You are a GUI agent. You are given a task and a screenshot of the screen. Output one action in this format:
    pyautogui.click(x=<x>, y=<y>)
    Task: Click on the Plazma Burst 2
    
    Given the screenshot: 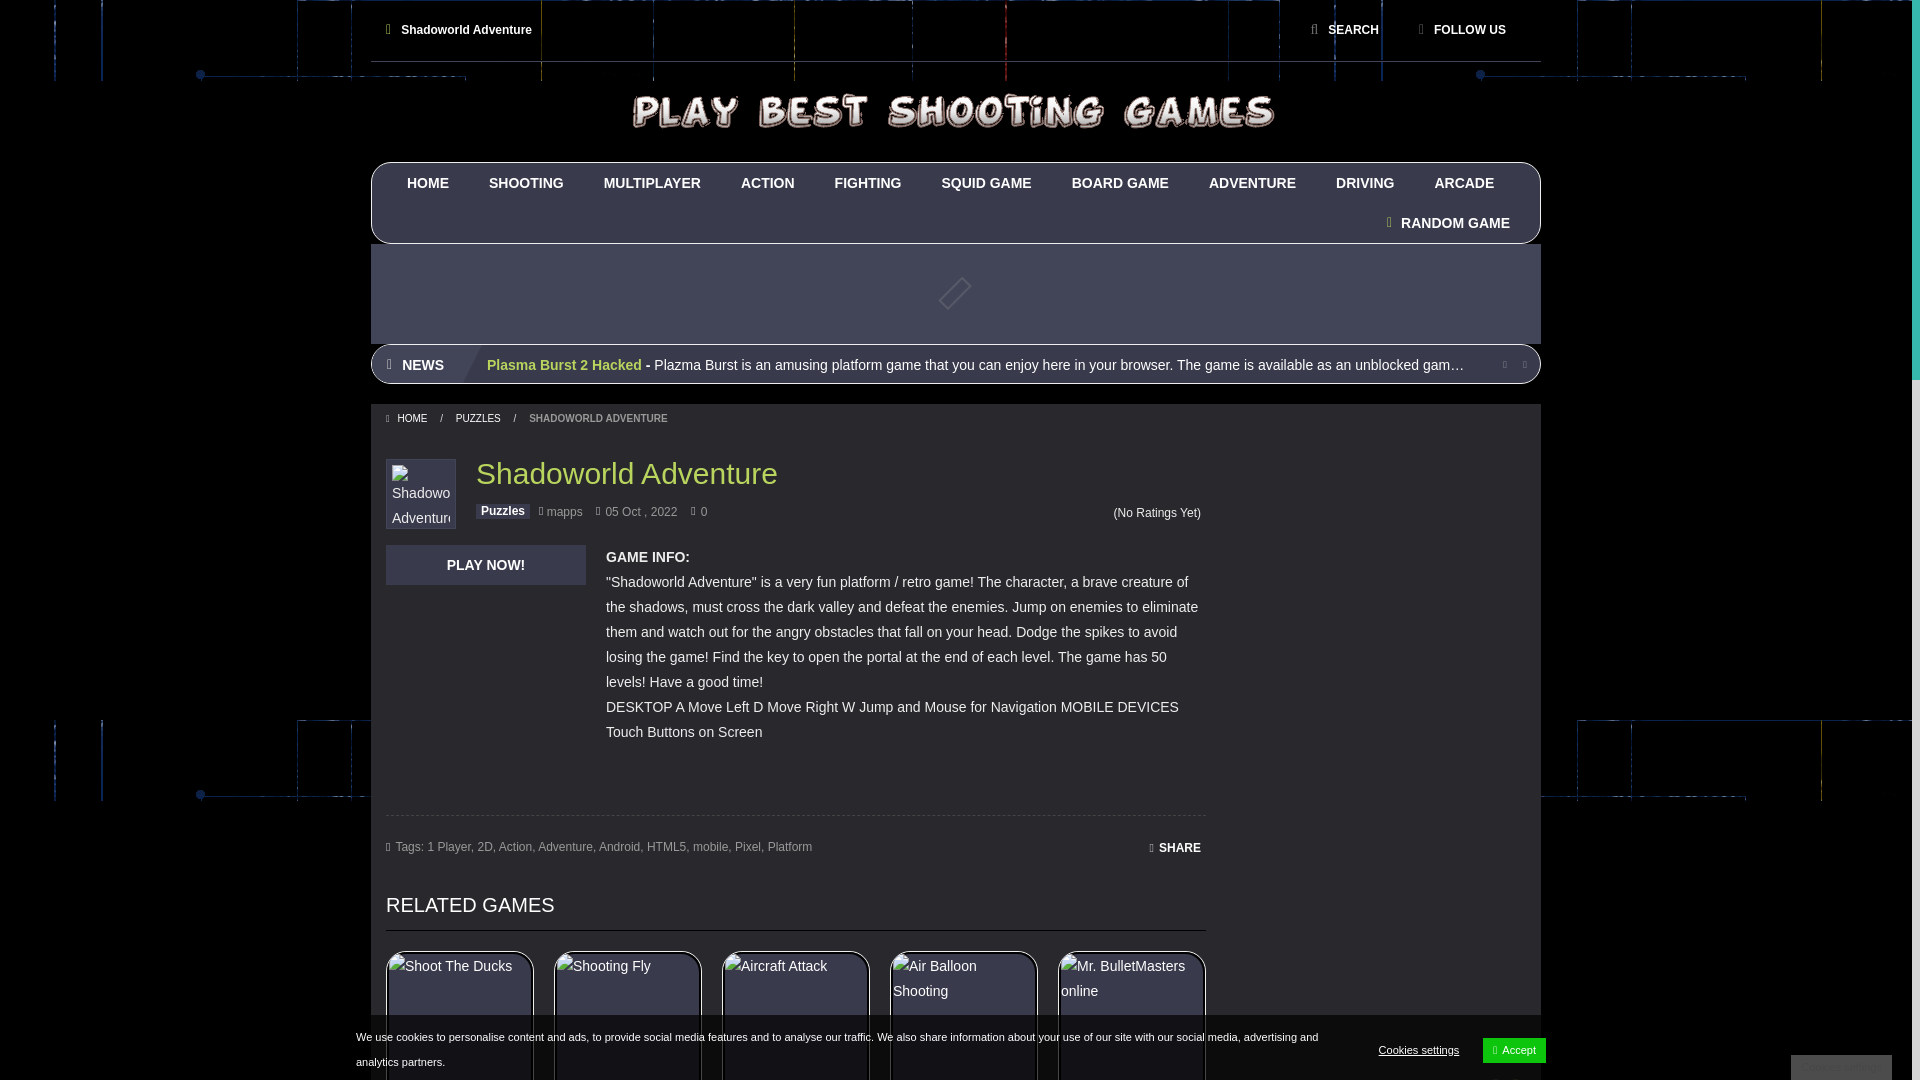 What is the action you would take?
    pyautogui.click(x=955, y=110)
    